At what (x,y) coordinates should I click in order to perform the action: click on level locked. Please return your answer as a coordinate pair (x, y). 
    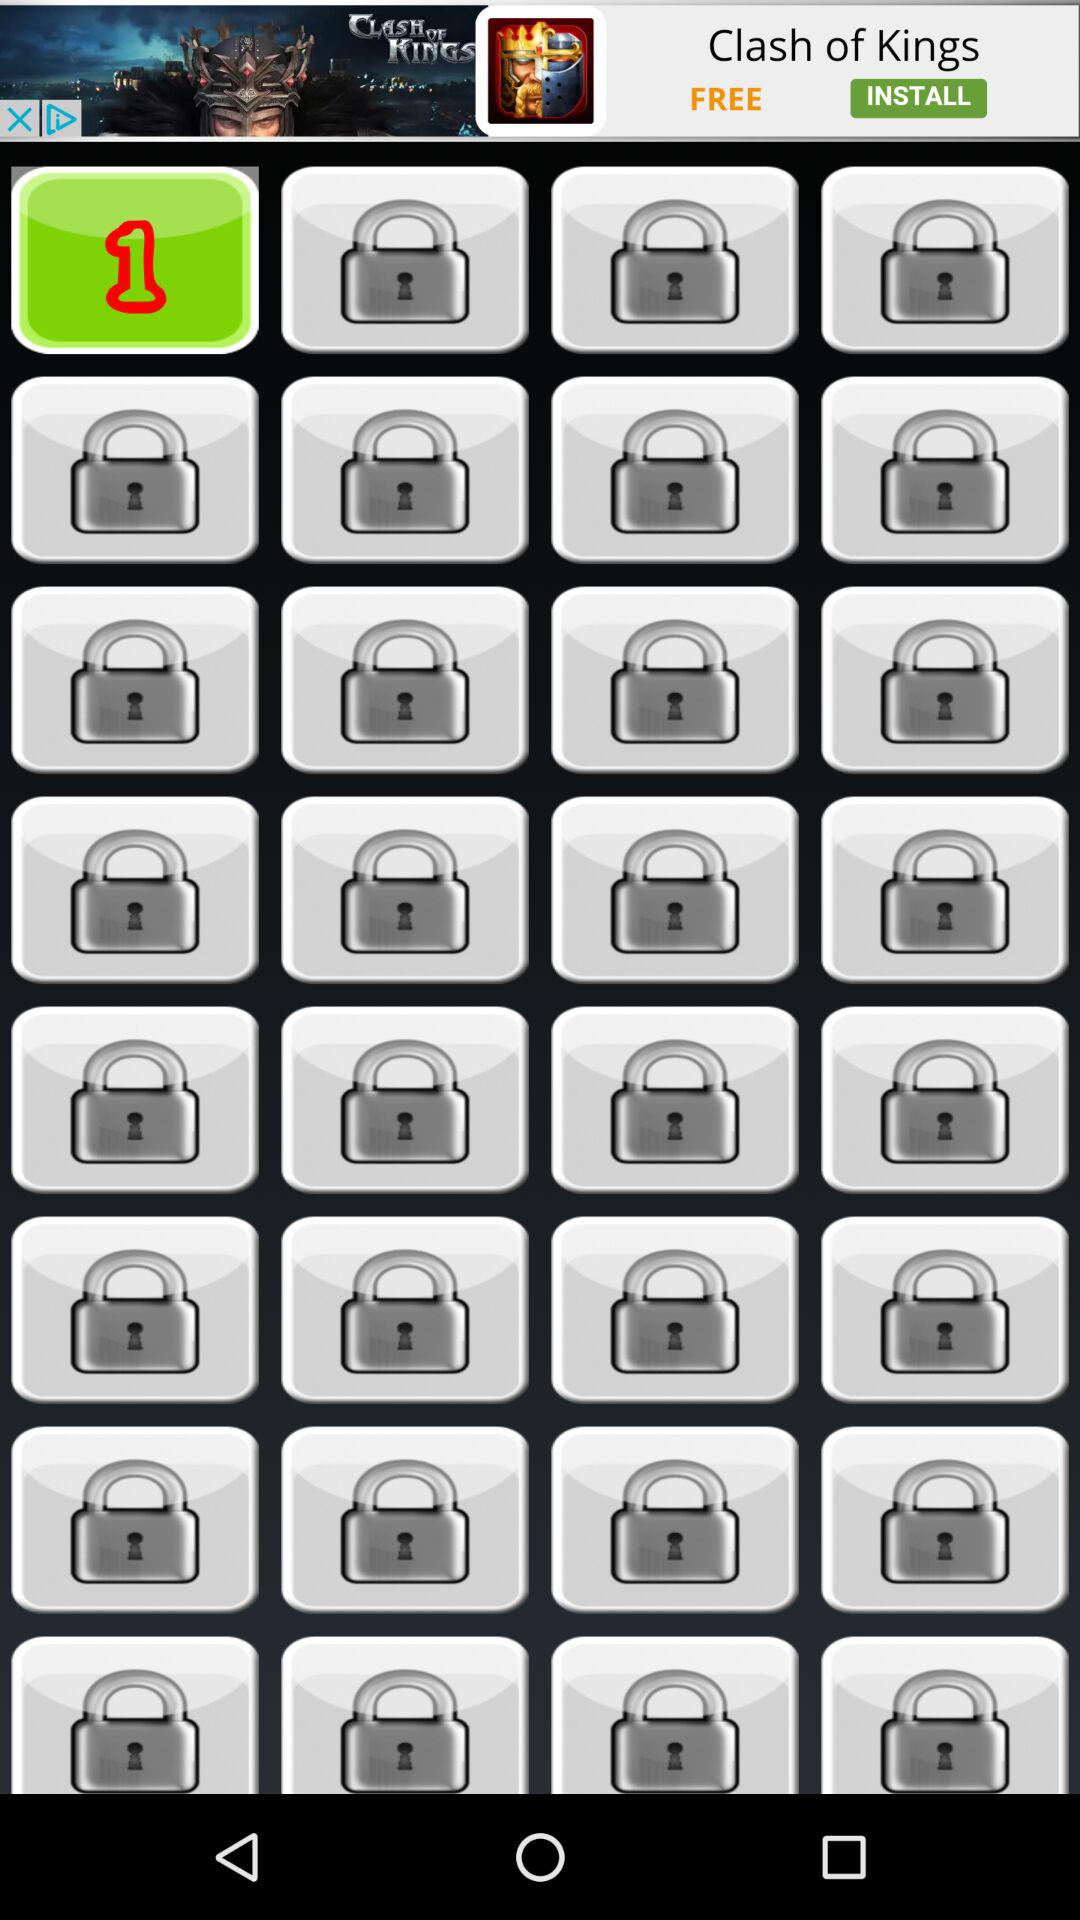
    Looking at the image, I should click on (944, 890).